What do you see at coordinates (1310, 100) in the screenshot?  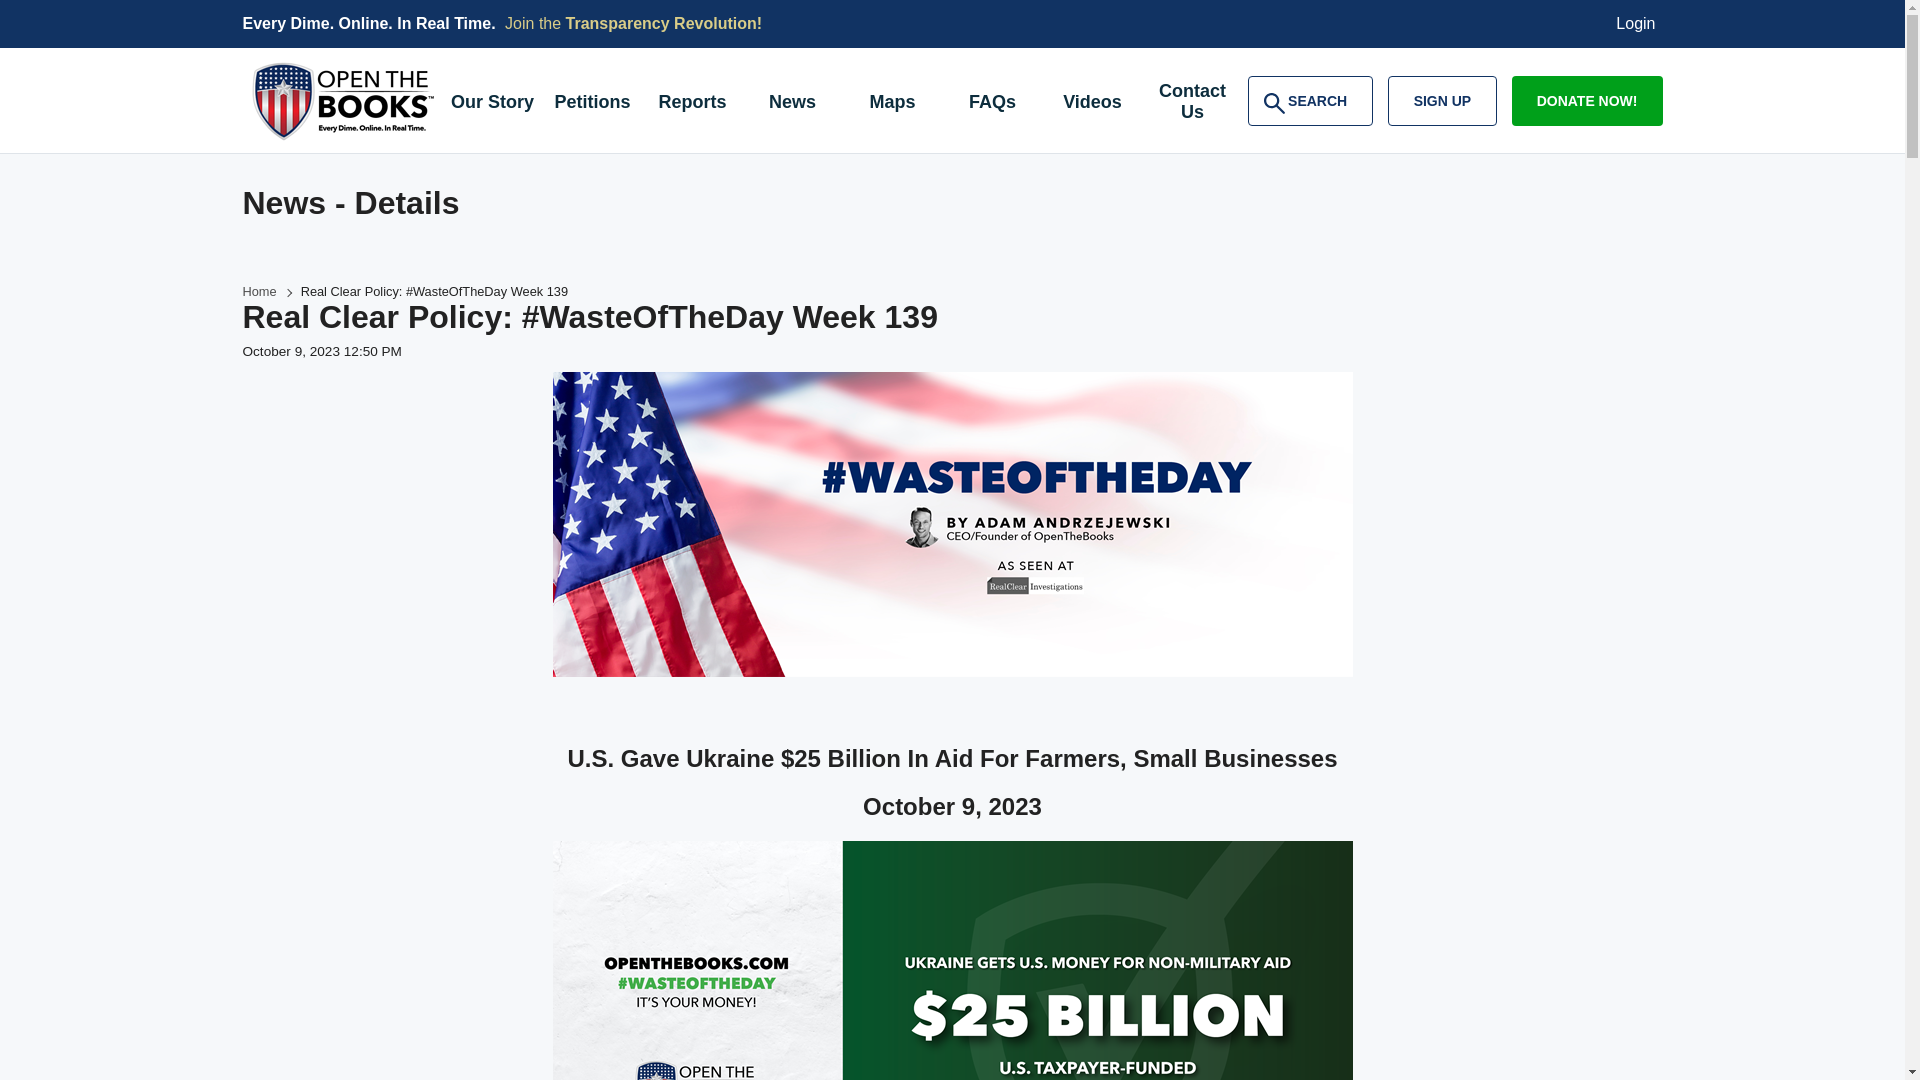 I see `Petitions` at bounding box center [1310, 100].